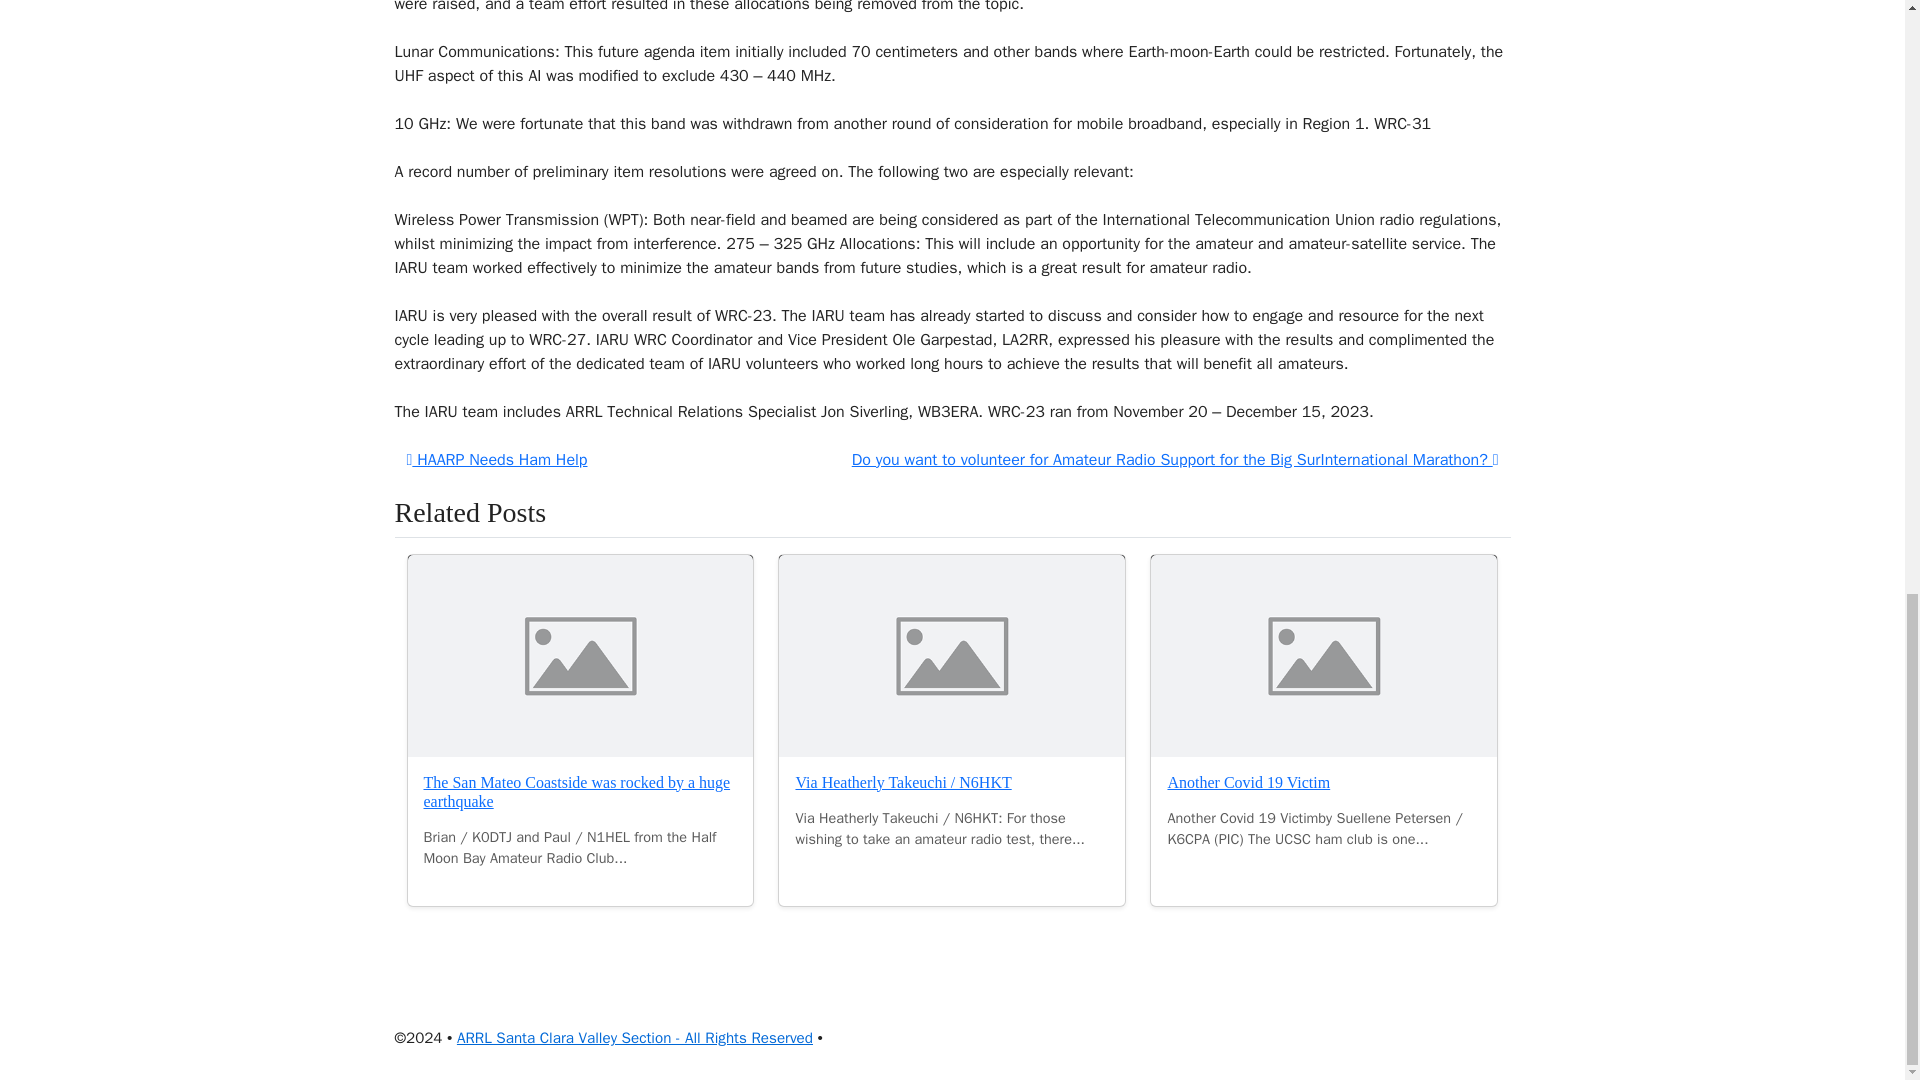  I want to click on ARRL Santa Clara Valley Section - All Rights Reserved, so click(634, 1038).